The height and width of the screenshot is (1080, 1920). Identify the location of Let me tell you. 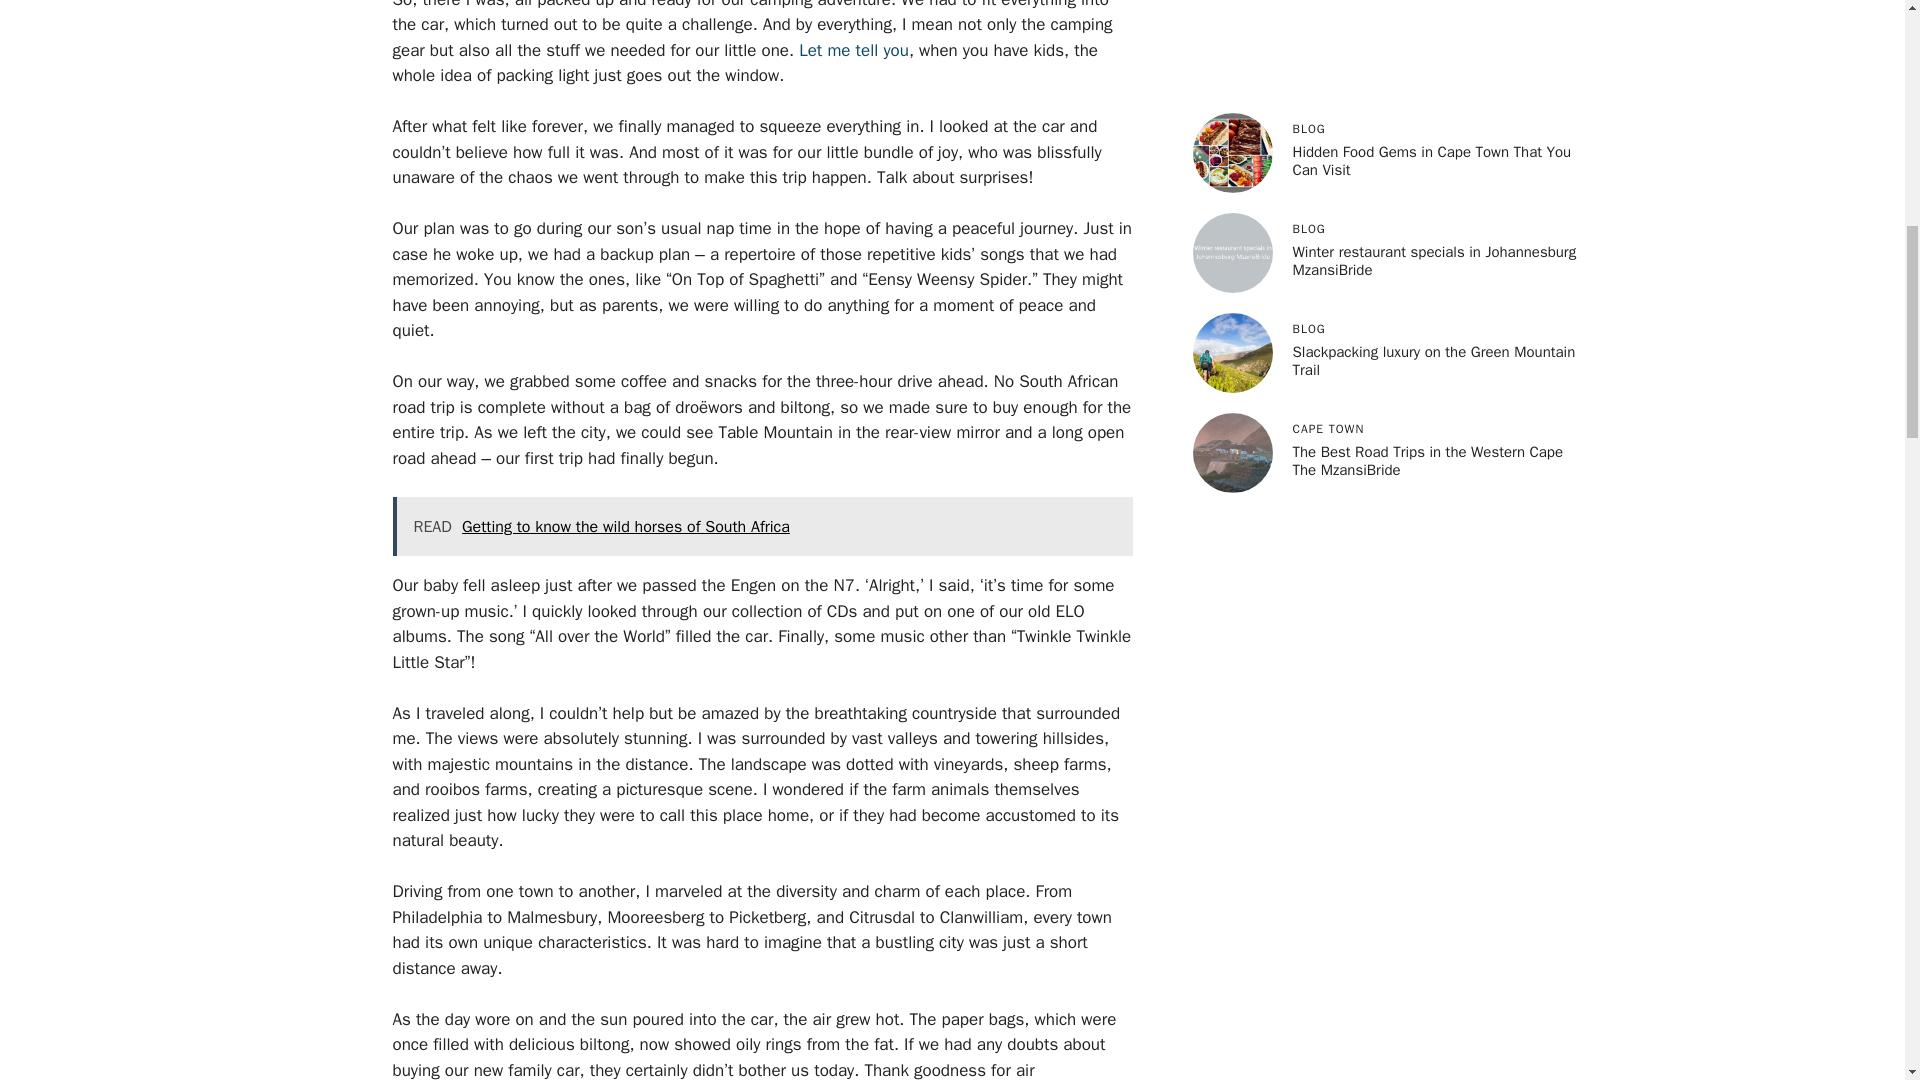
(853, 50).